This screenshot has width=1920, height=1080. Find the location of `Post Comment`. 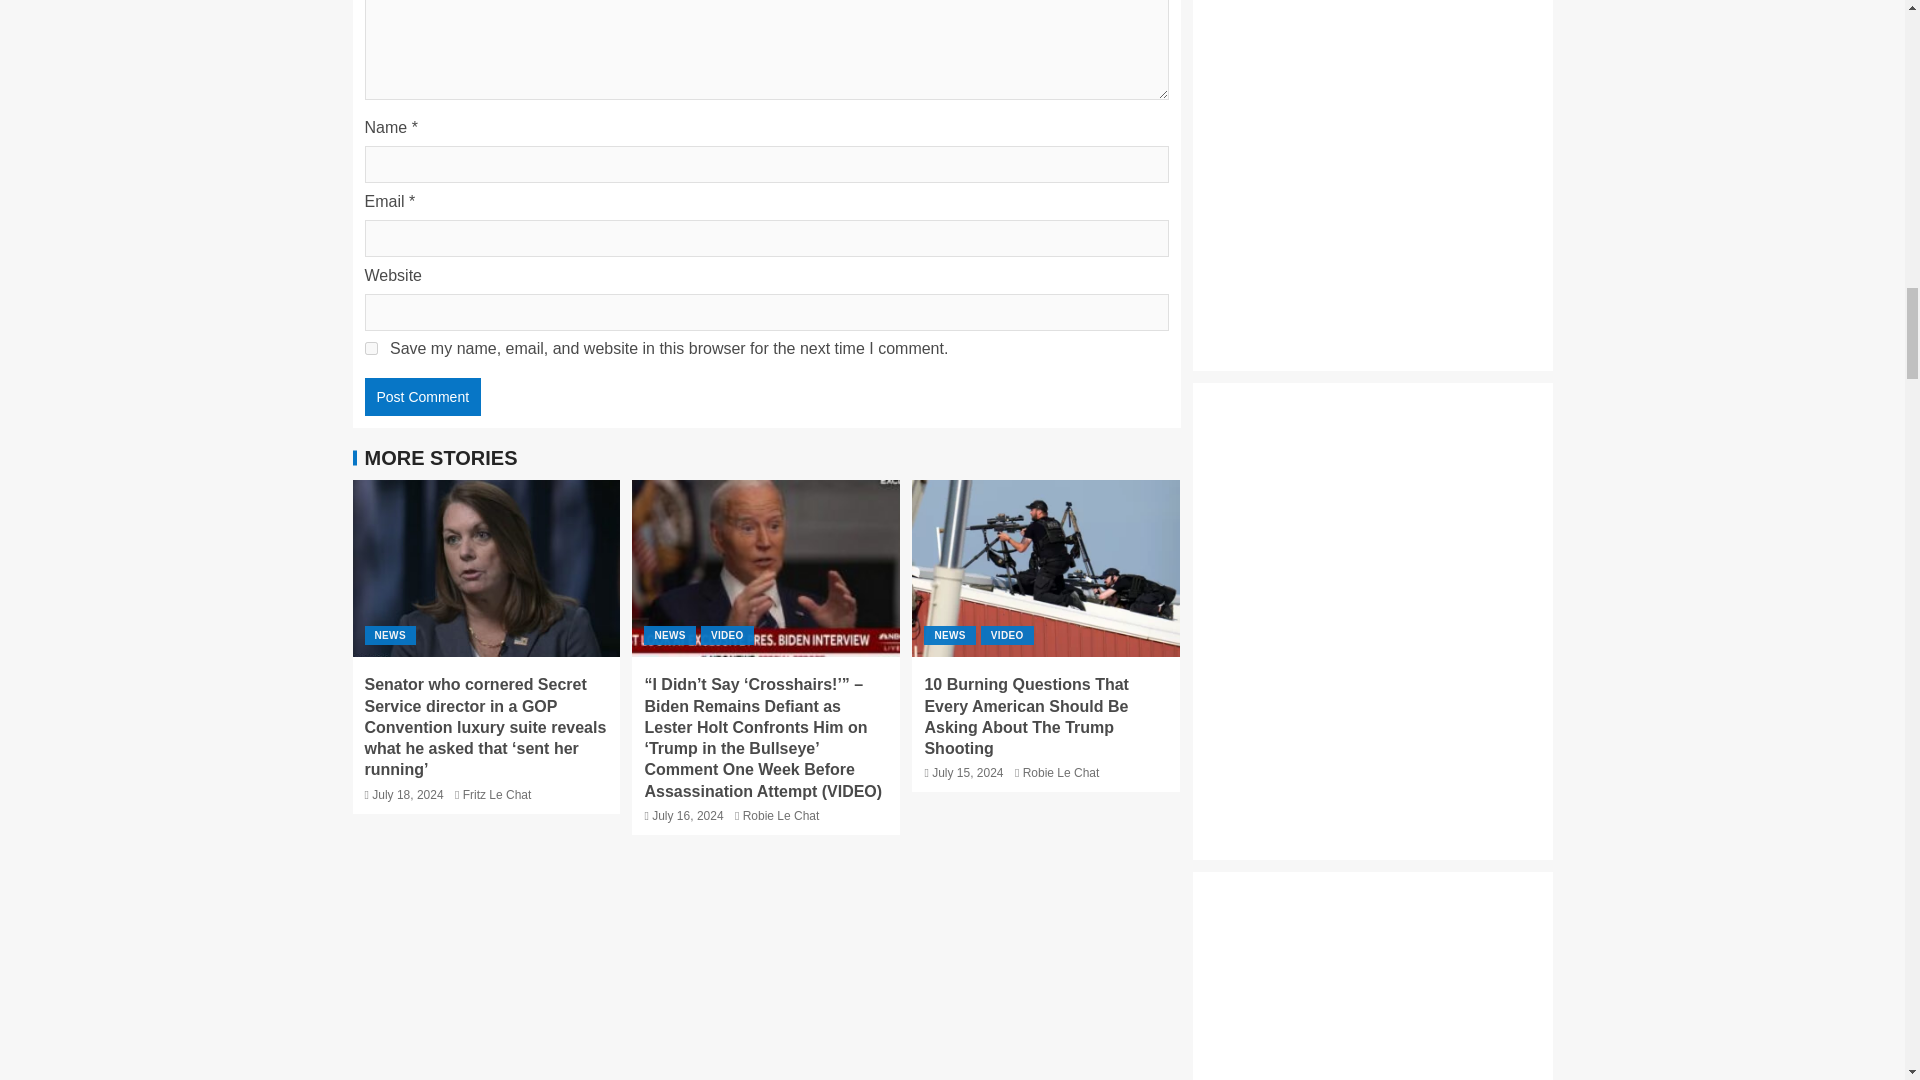

Post Comment is located at coordinates (422, 396).